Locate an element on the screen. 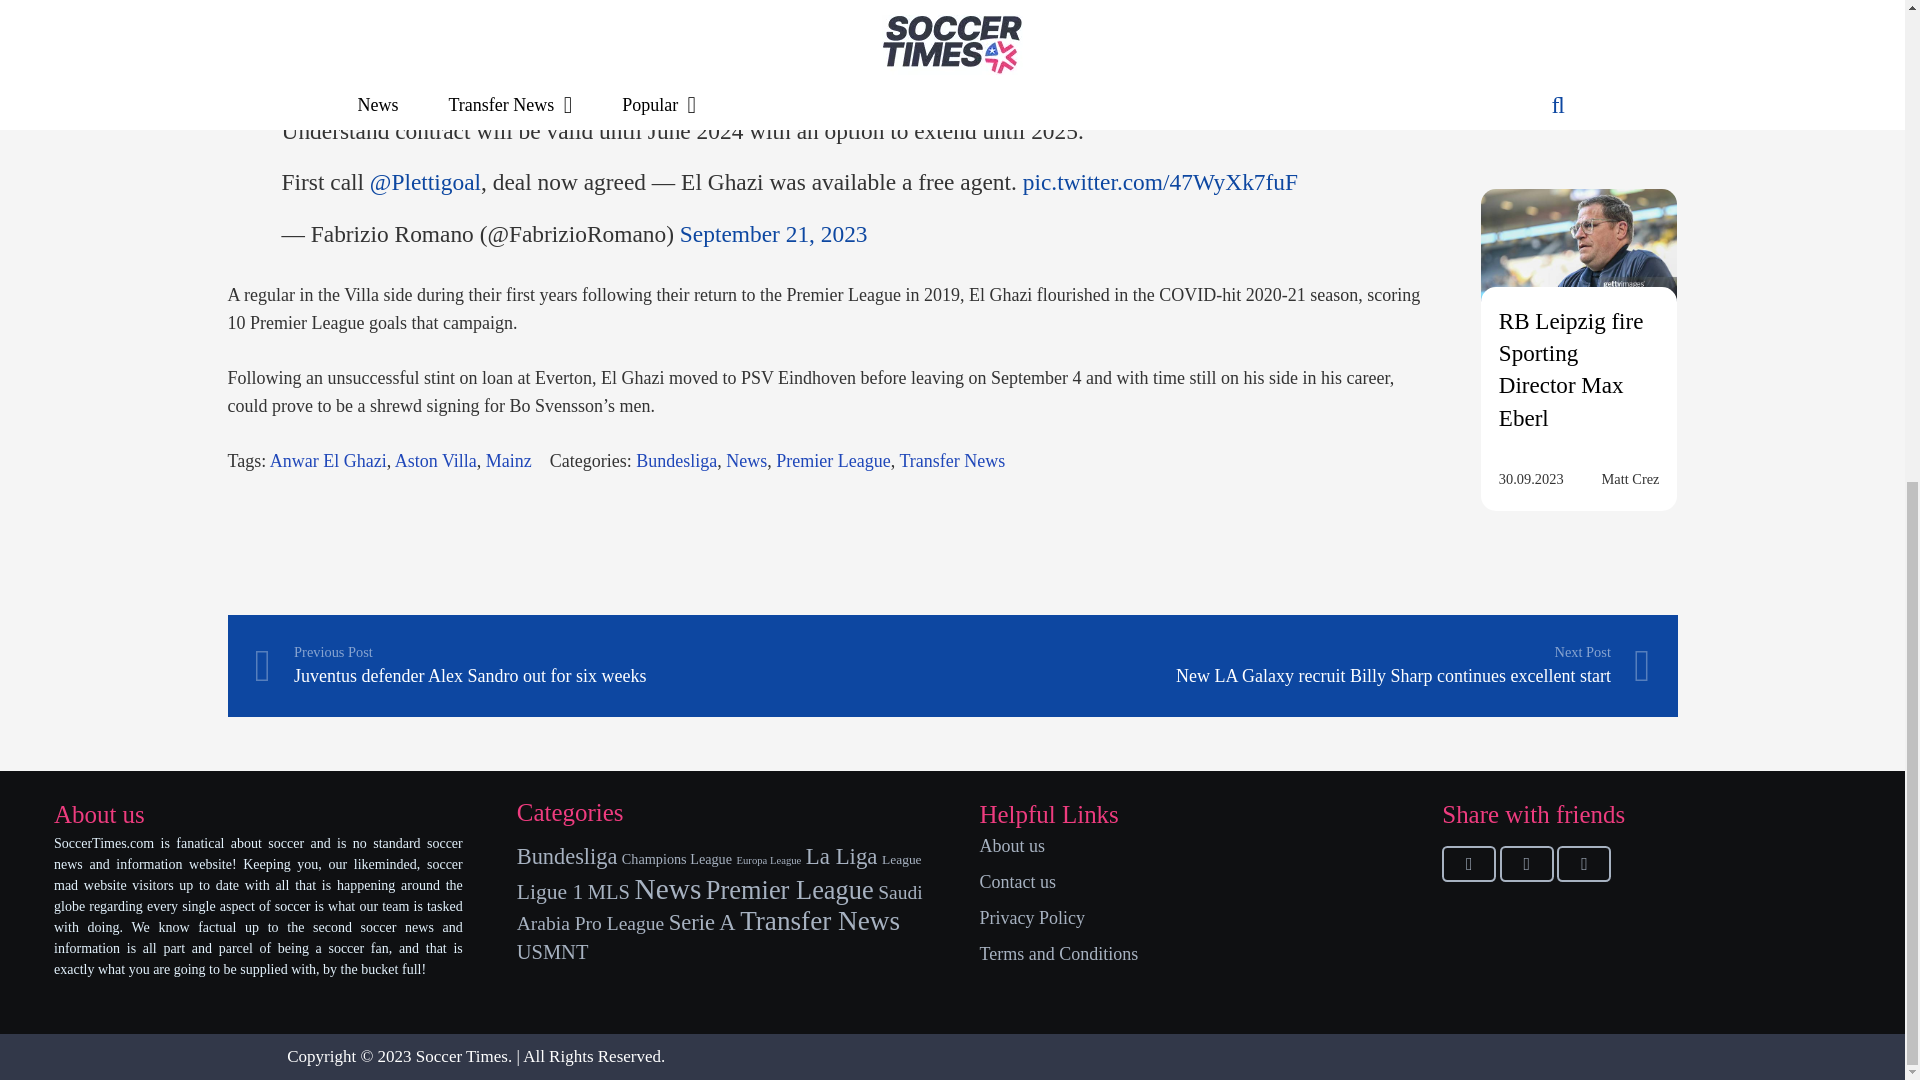 The width and height of the screenshot is (1920, 1080). Juventus defender Alex Sandro out for six weeks is located at coordinates (602, 666).